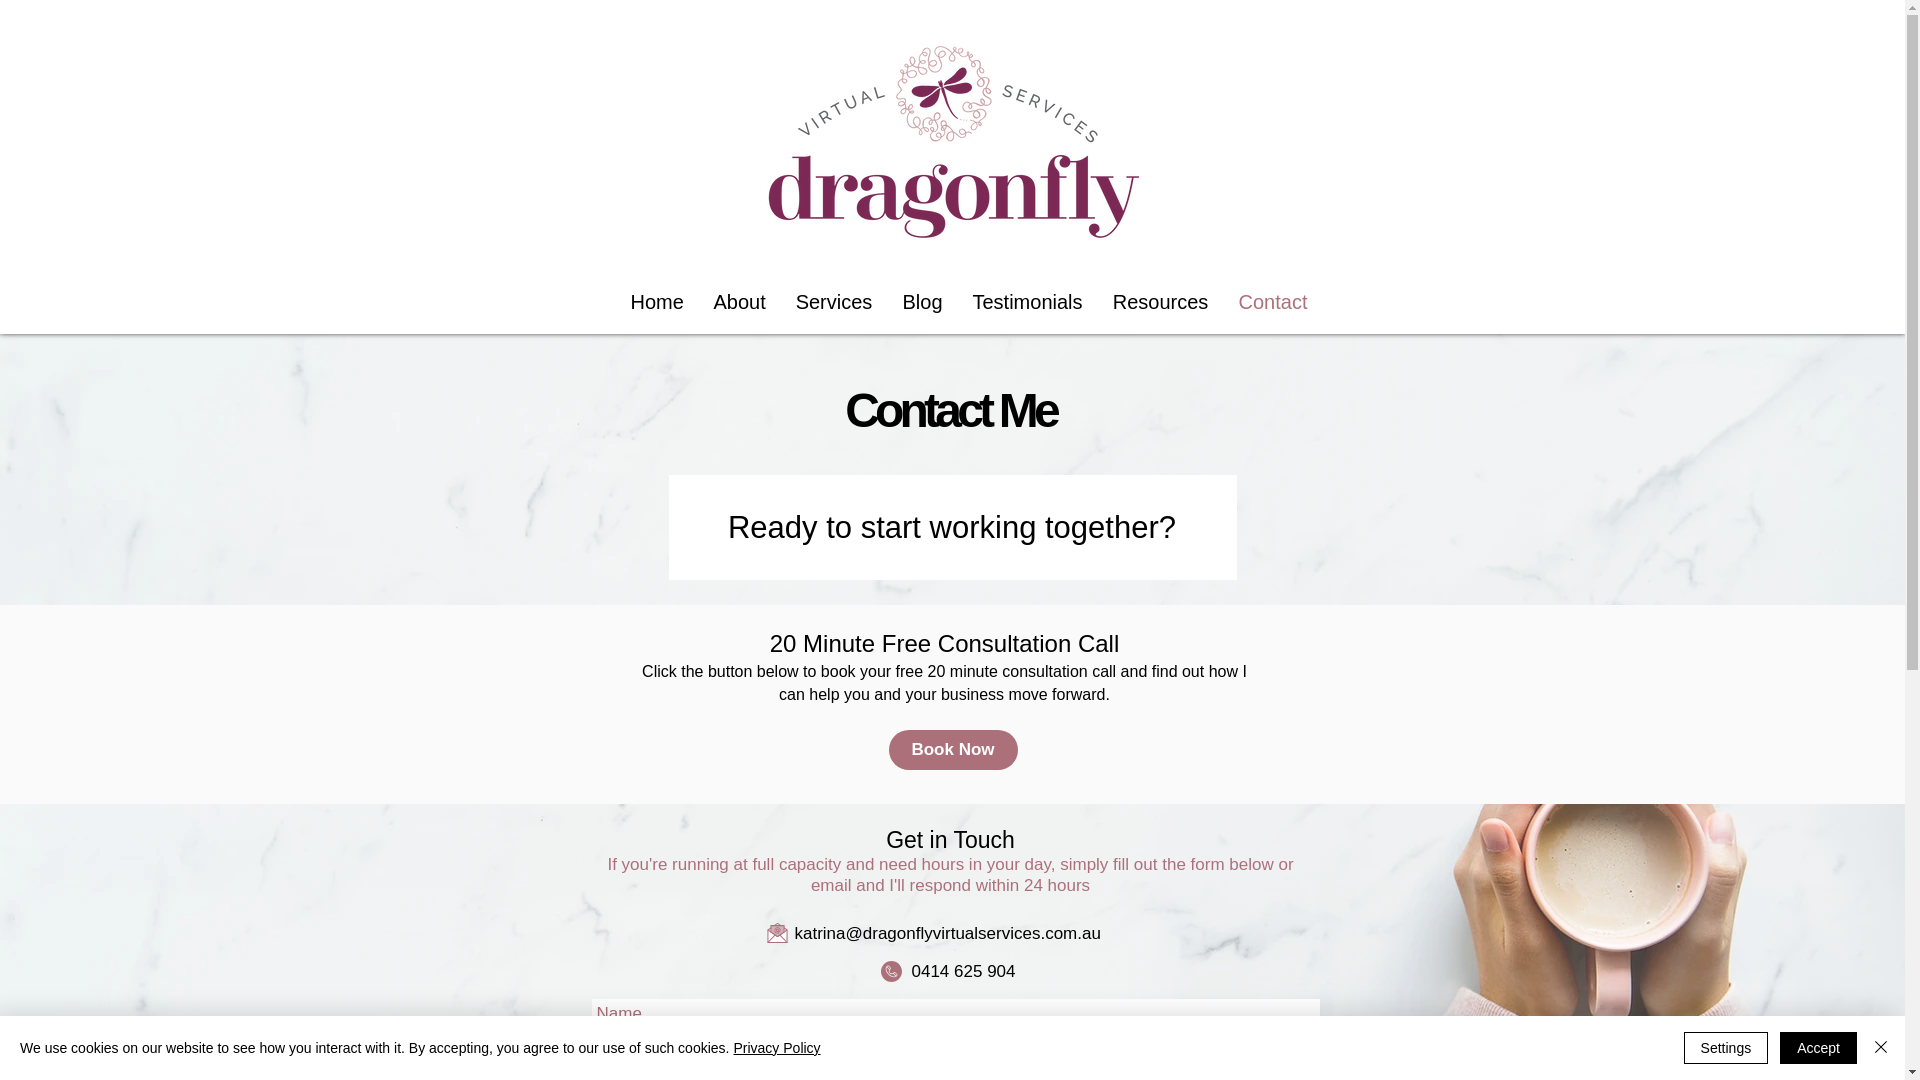 The height and width of the screenshot is (1080, 1920). Describe the element at coordinates (1161, 302) in the screenshot. I see `Resources` at that location.